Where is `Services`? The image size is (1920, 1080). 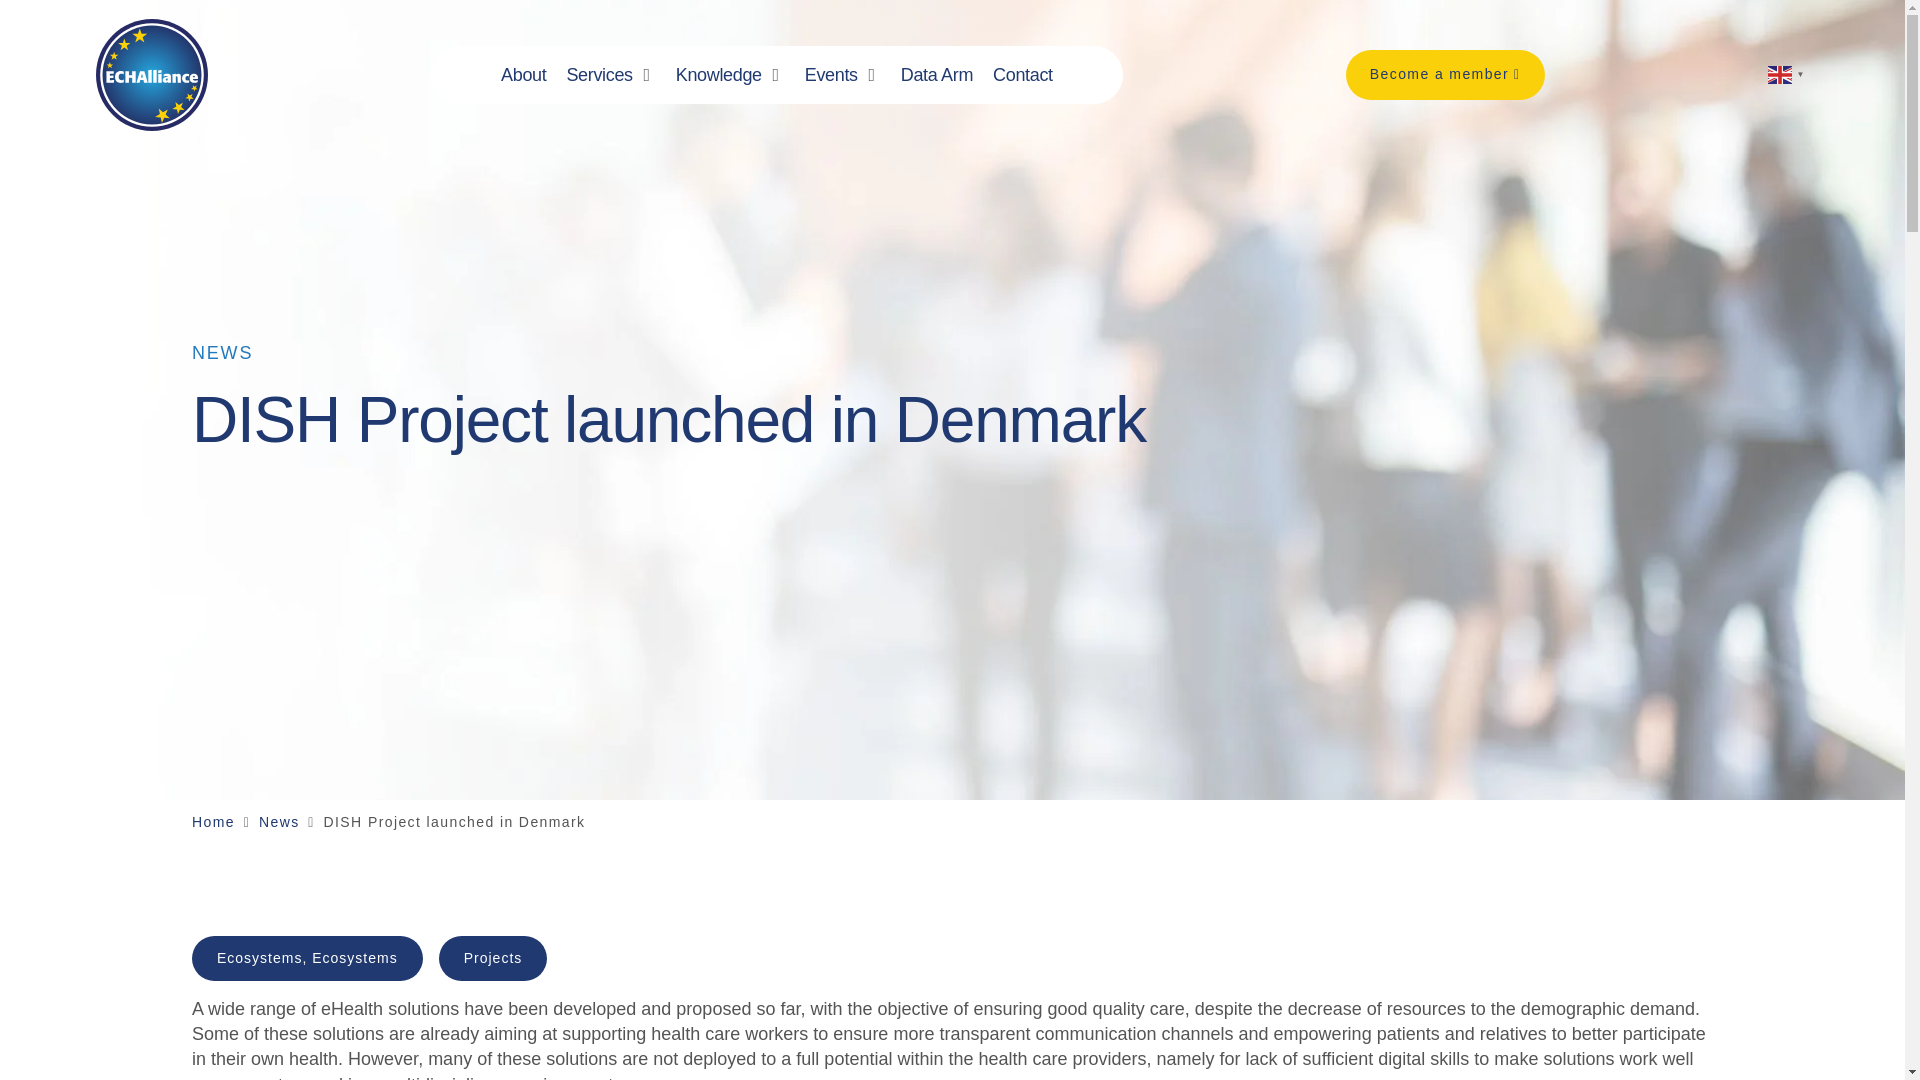
Services is located at coordinates (598, 74).